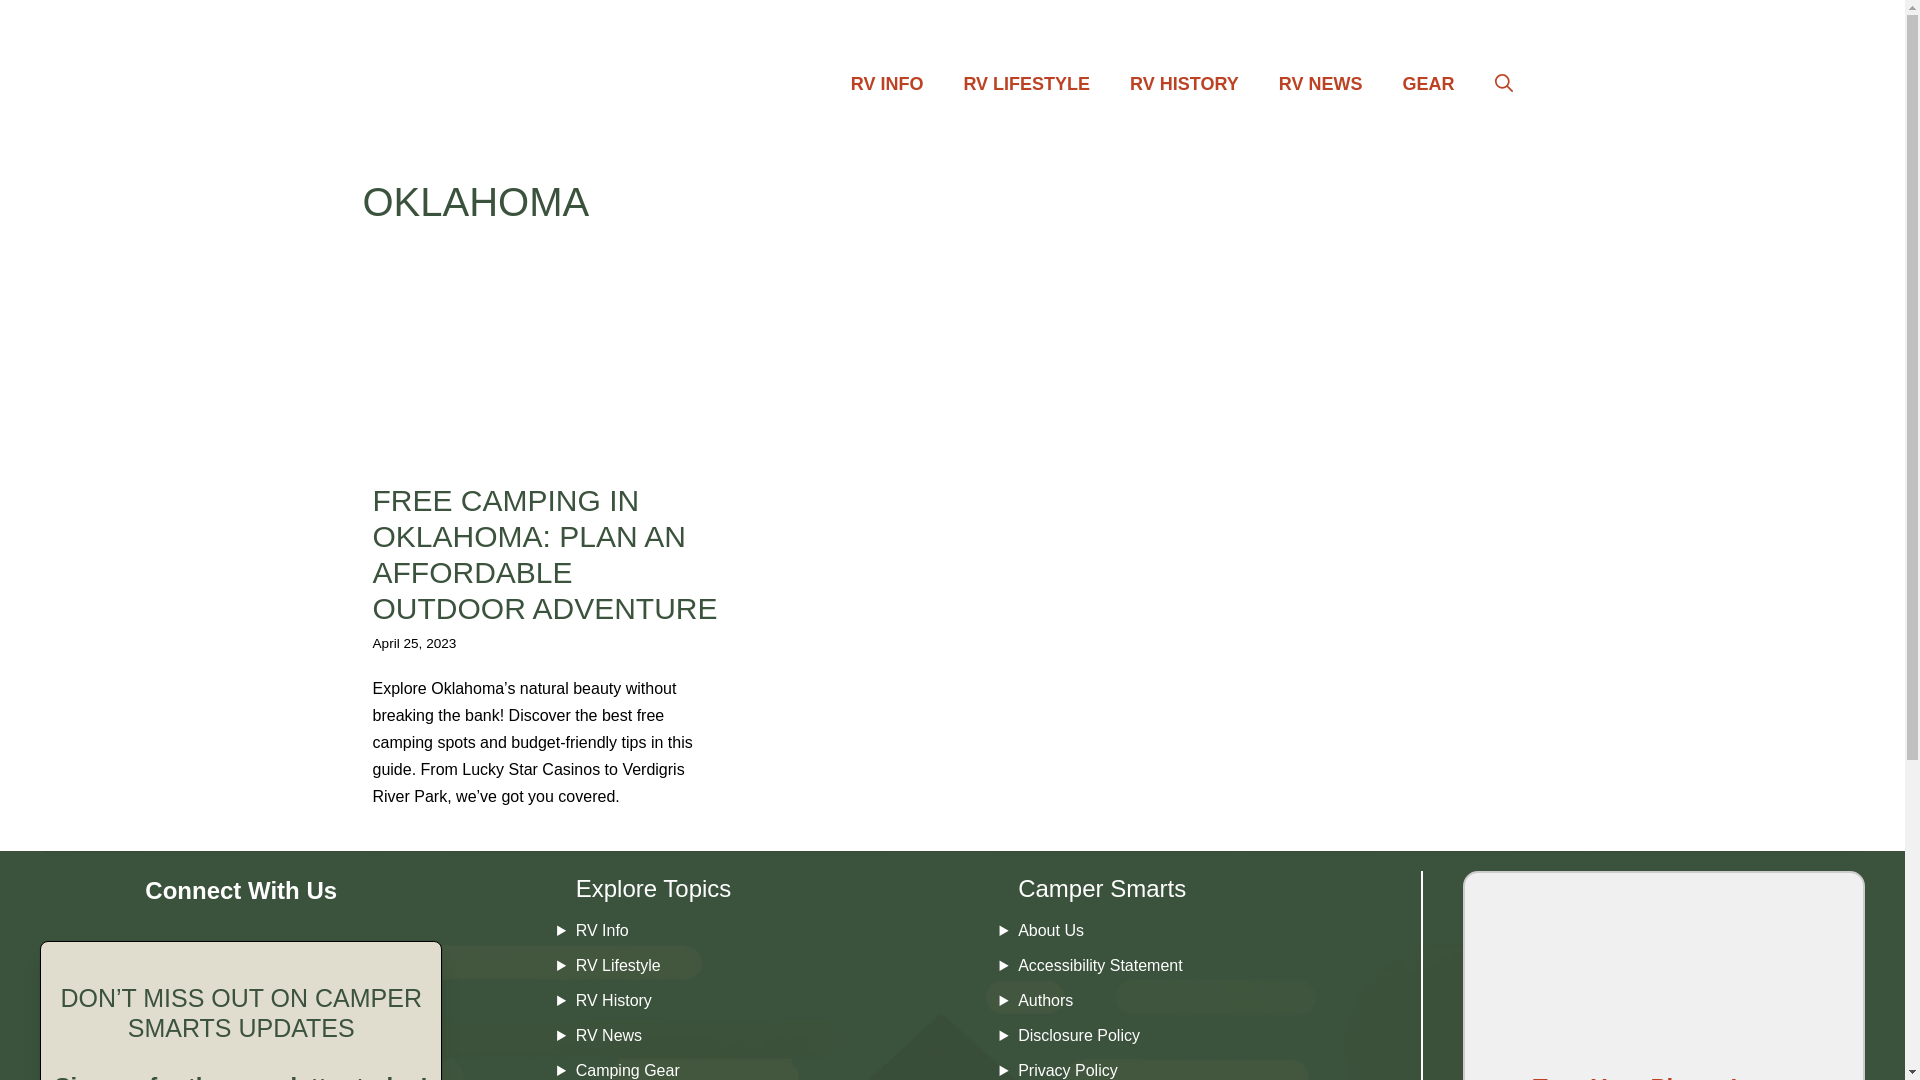 Image resolution: width=1920 pixels, height=1080 pixels. Describe the element at coordinates (1045, 1000) in the screenshot. I see `Authors` at that location.